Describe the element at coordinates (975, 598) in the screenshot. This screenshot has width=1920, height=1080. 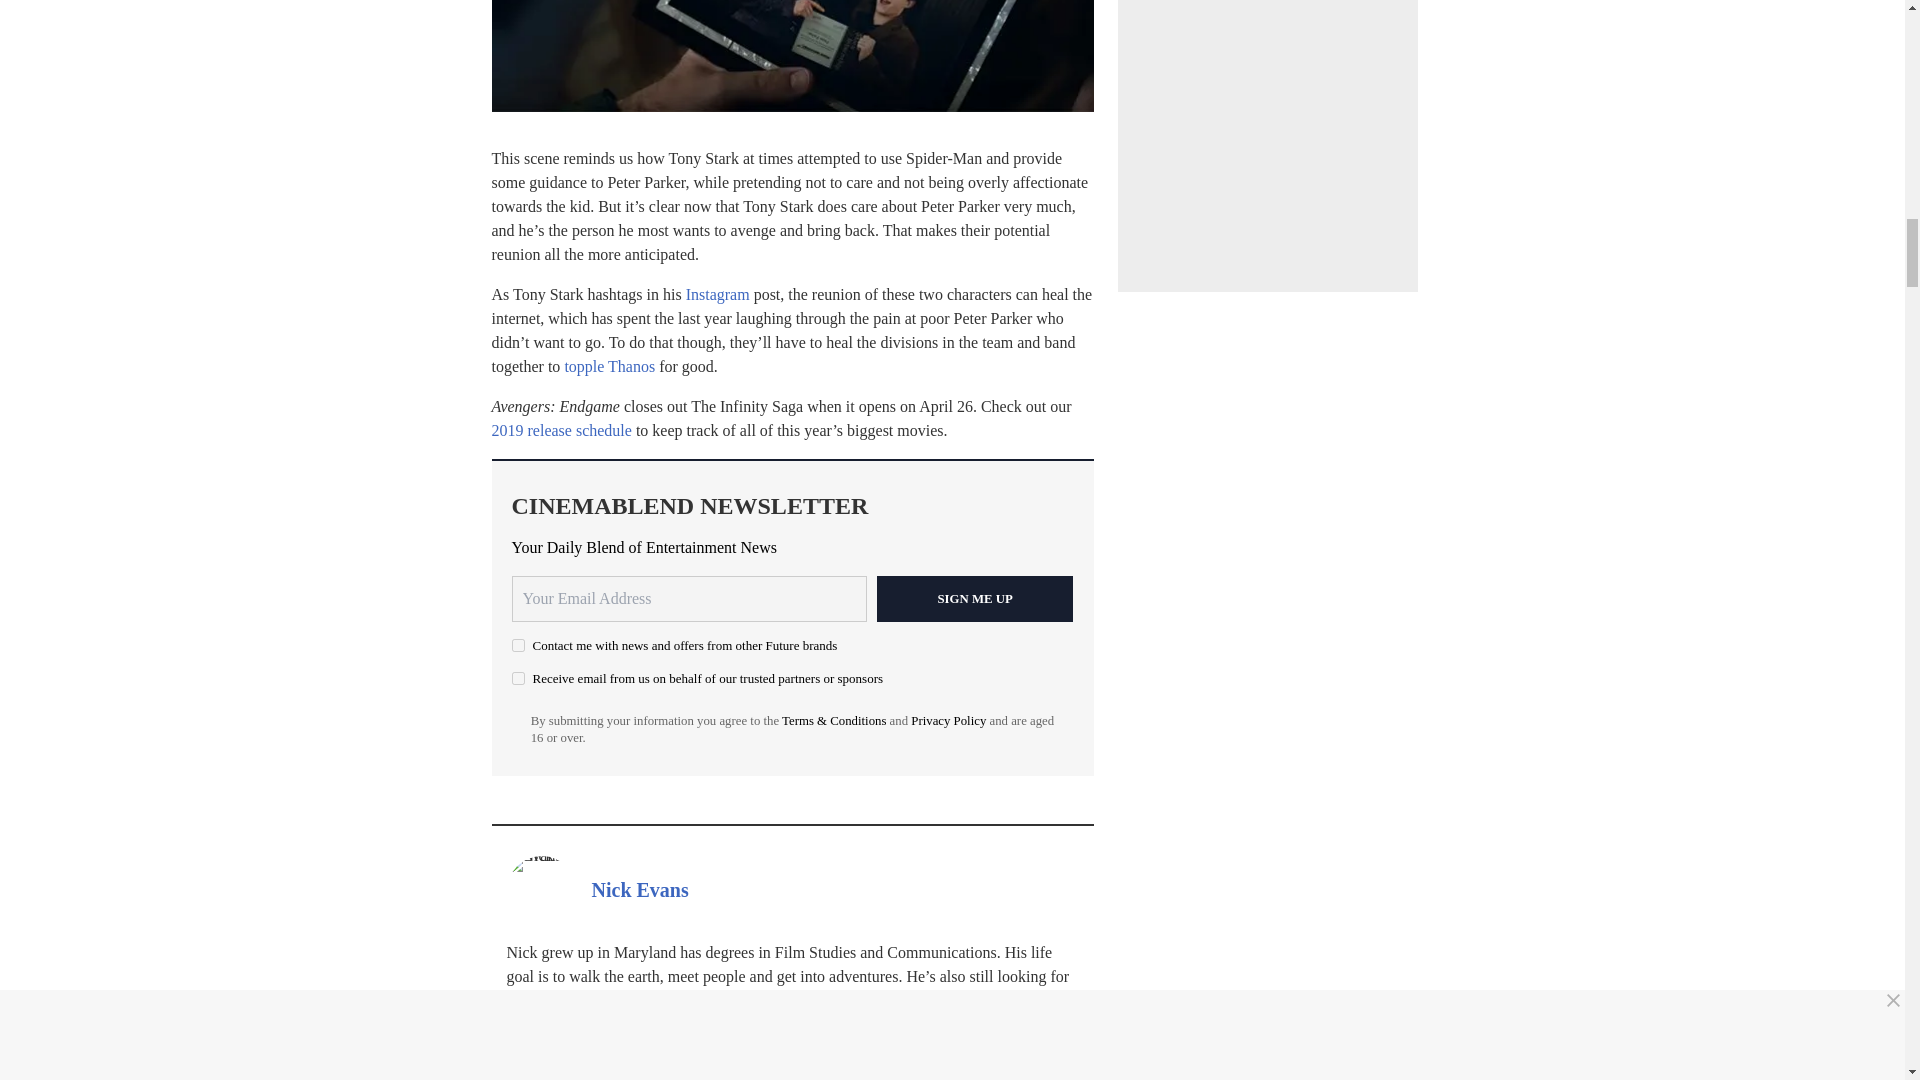
I see `Sign me up` at that location.